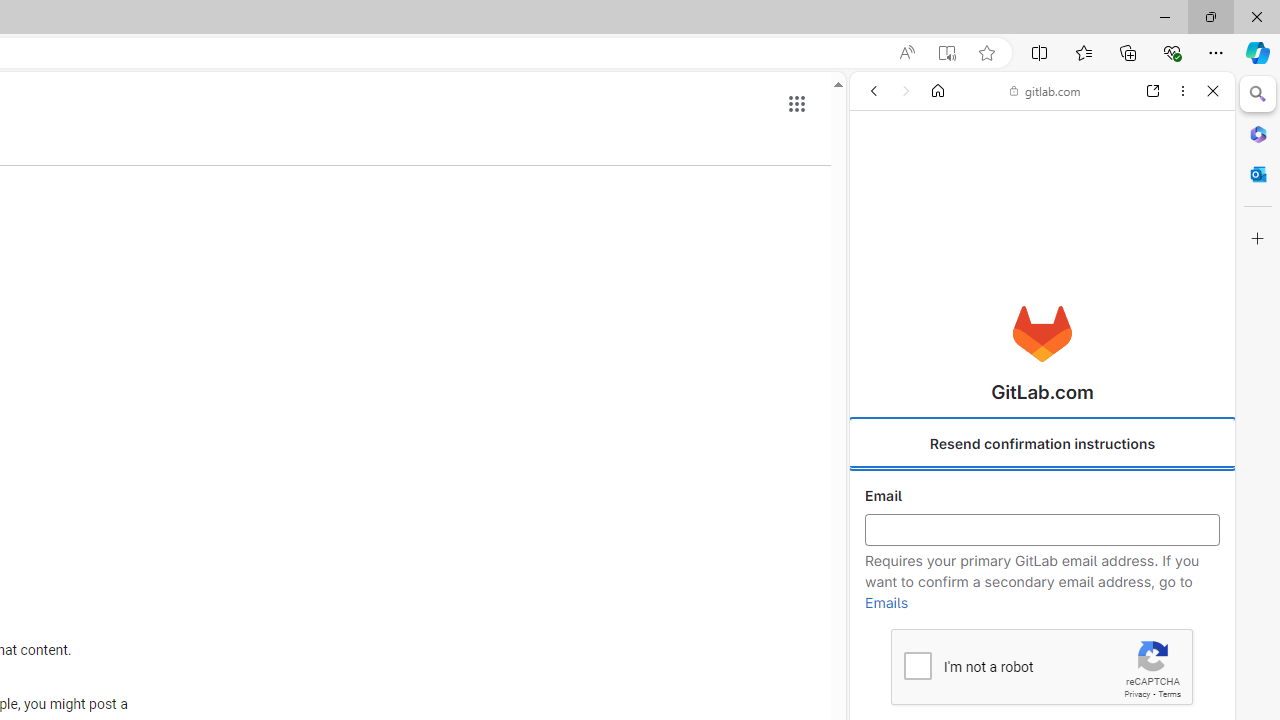  What do you see at coordinates (1136, 694) in the screenshot?
I see `Privacy` at bounding box center [1136, 694].